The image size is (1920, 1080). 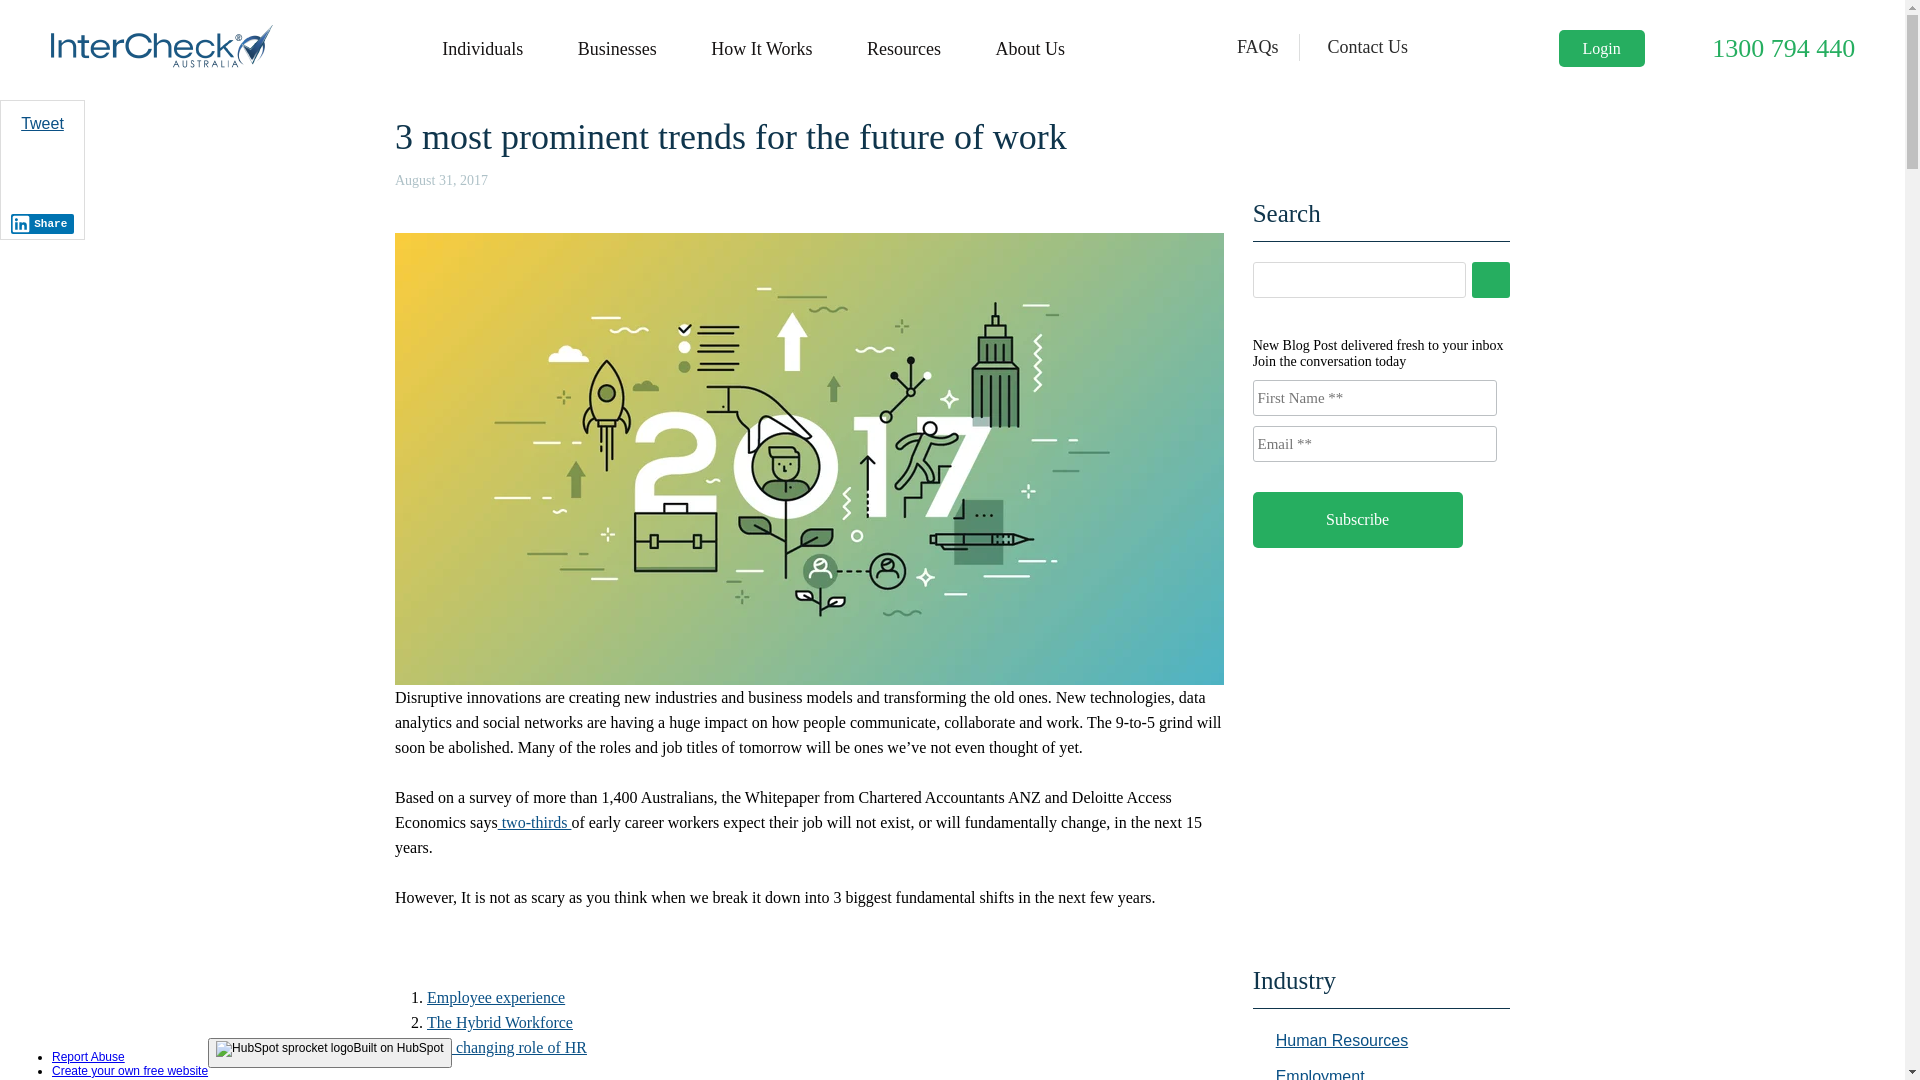 What do you see at coordinates (535, 822) in the screenshot?
I see `two-thirds` at bounding box center [535, 822].